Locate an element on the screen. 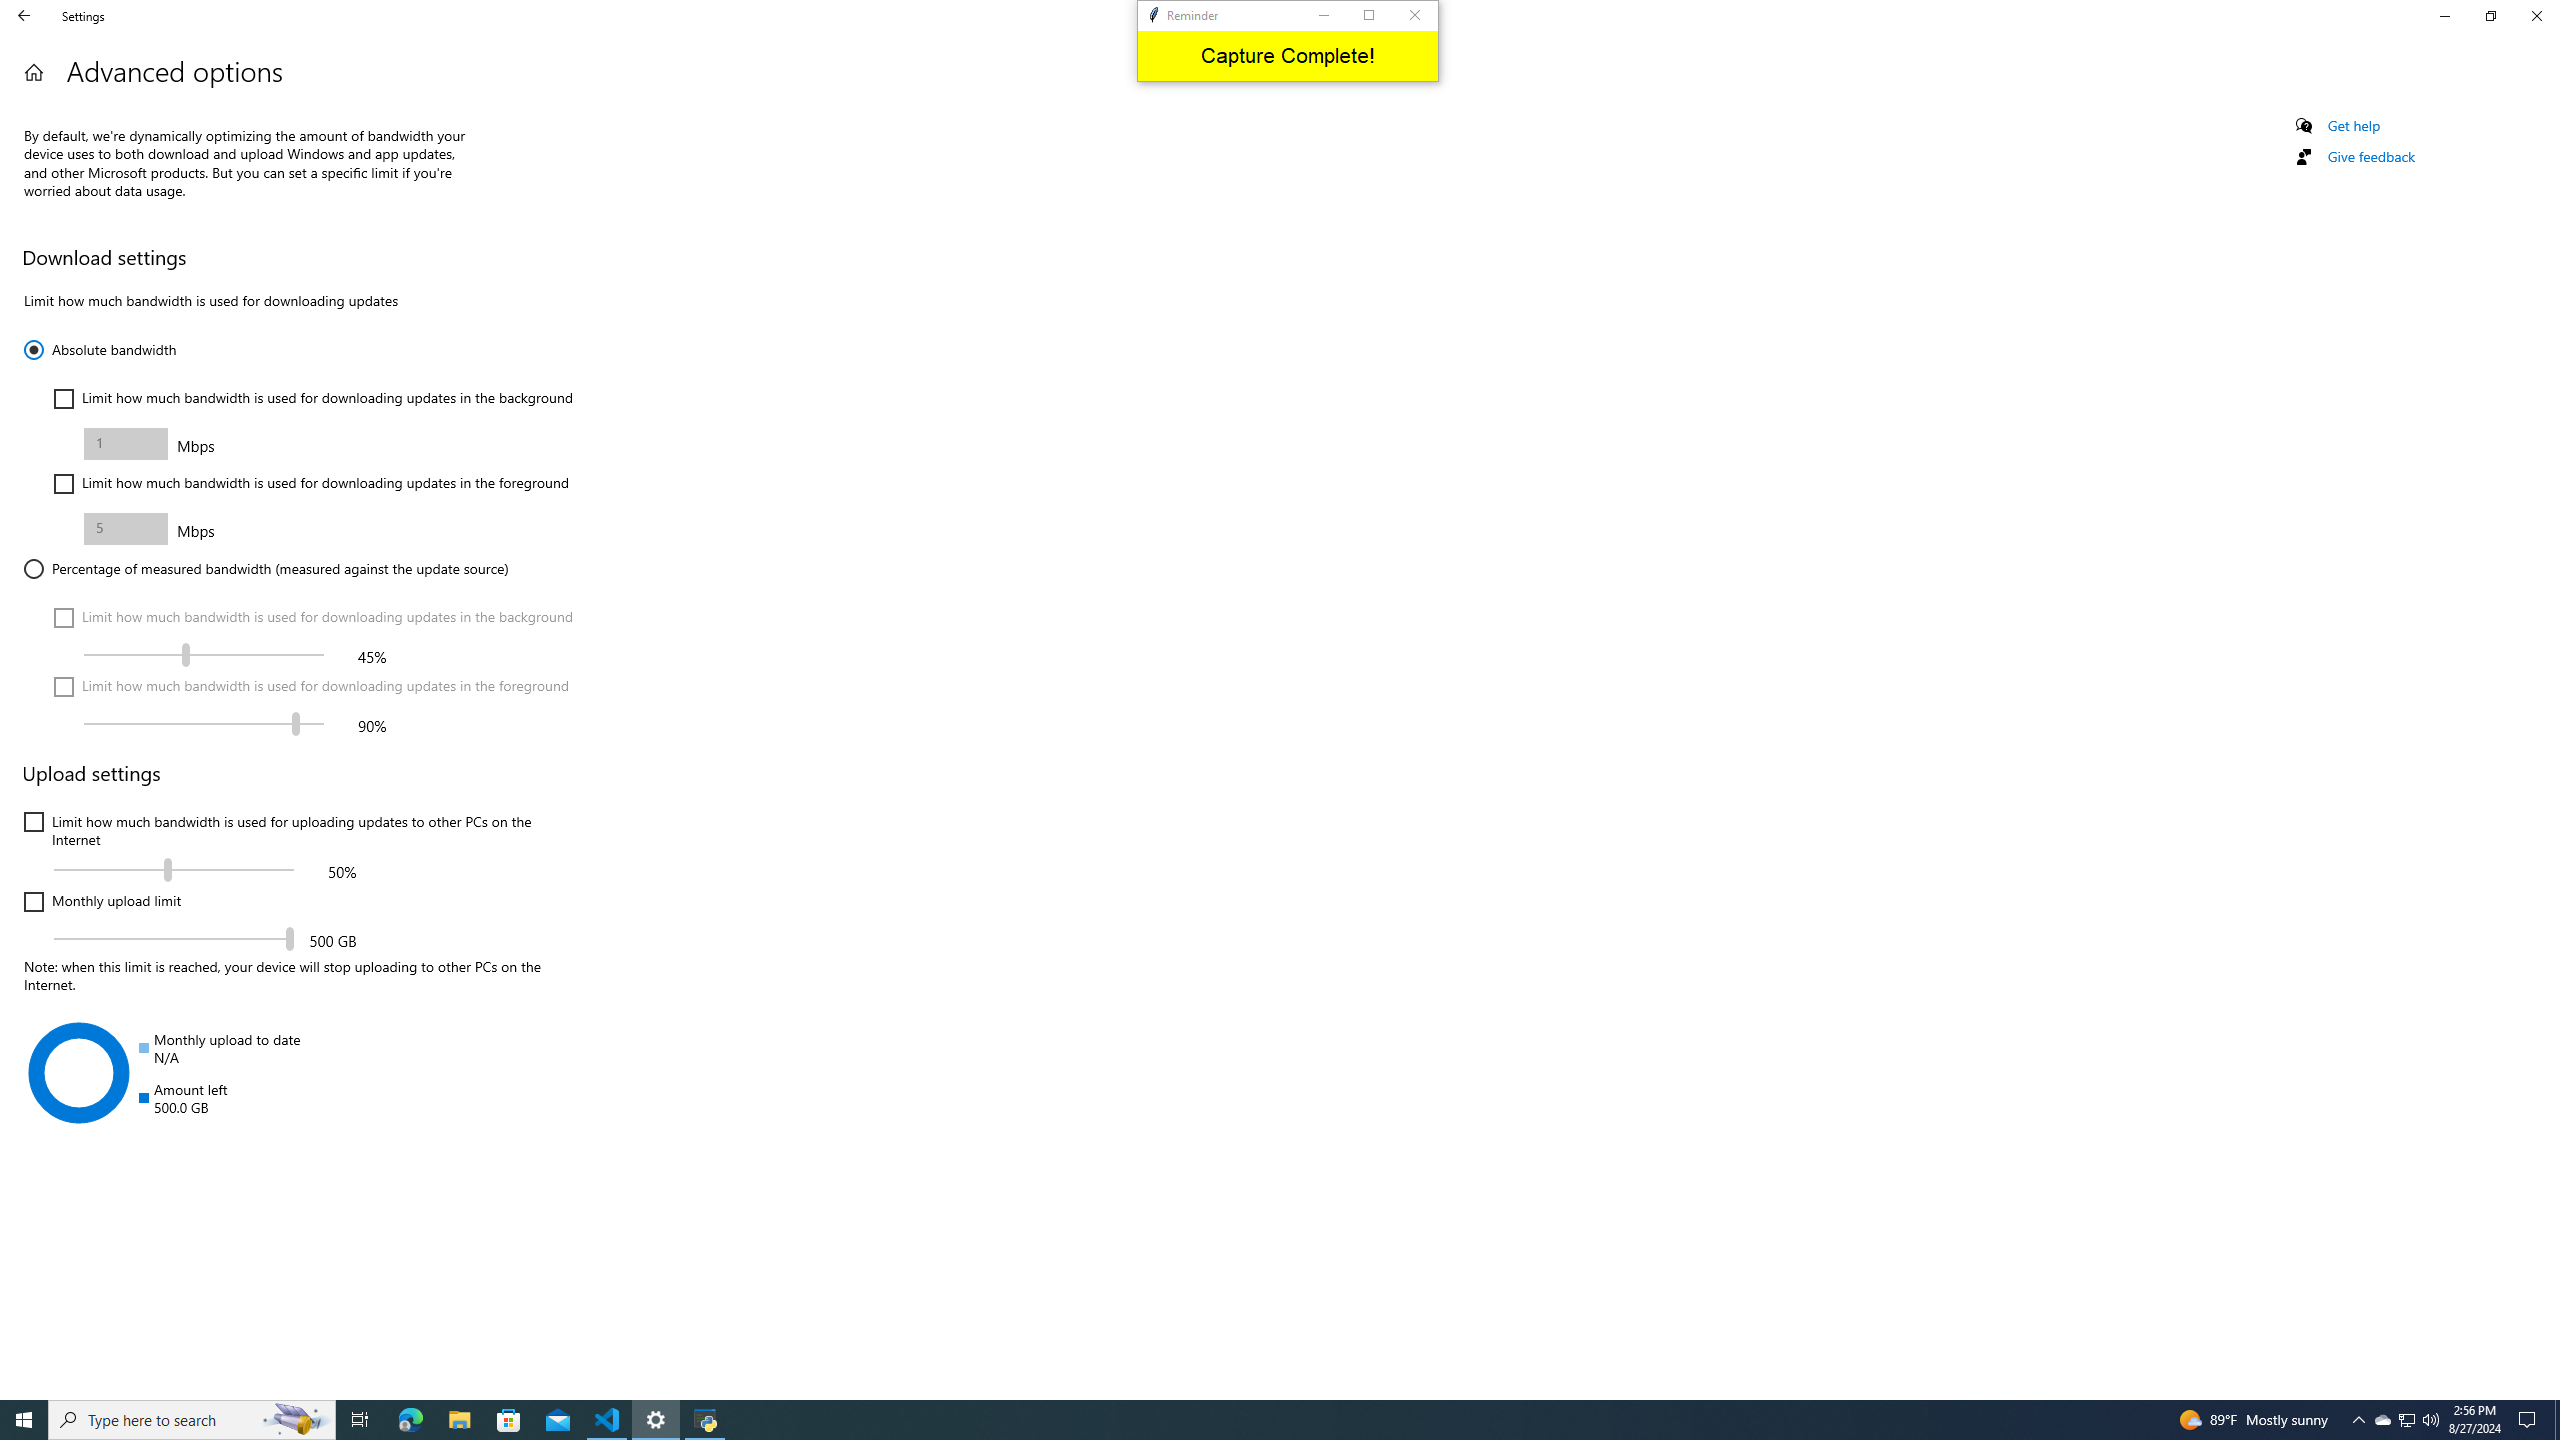  Microsoft Edge is located at coordinates (459, 1420).